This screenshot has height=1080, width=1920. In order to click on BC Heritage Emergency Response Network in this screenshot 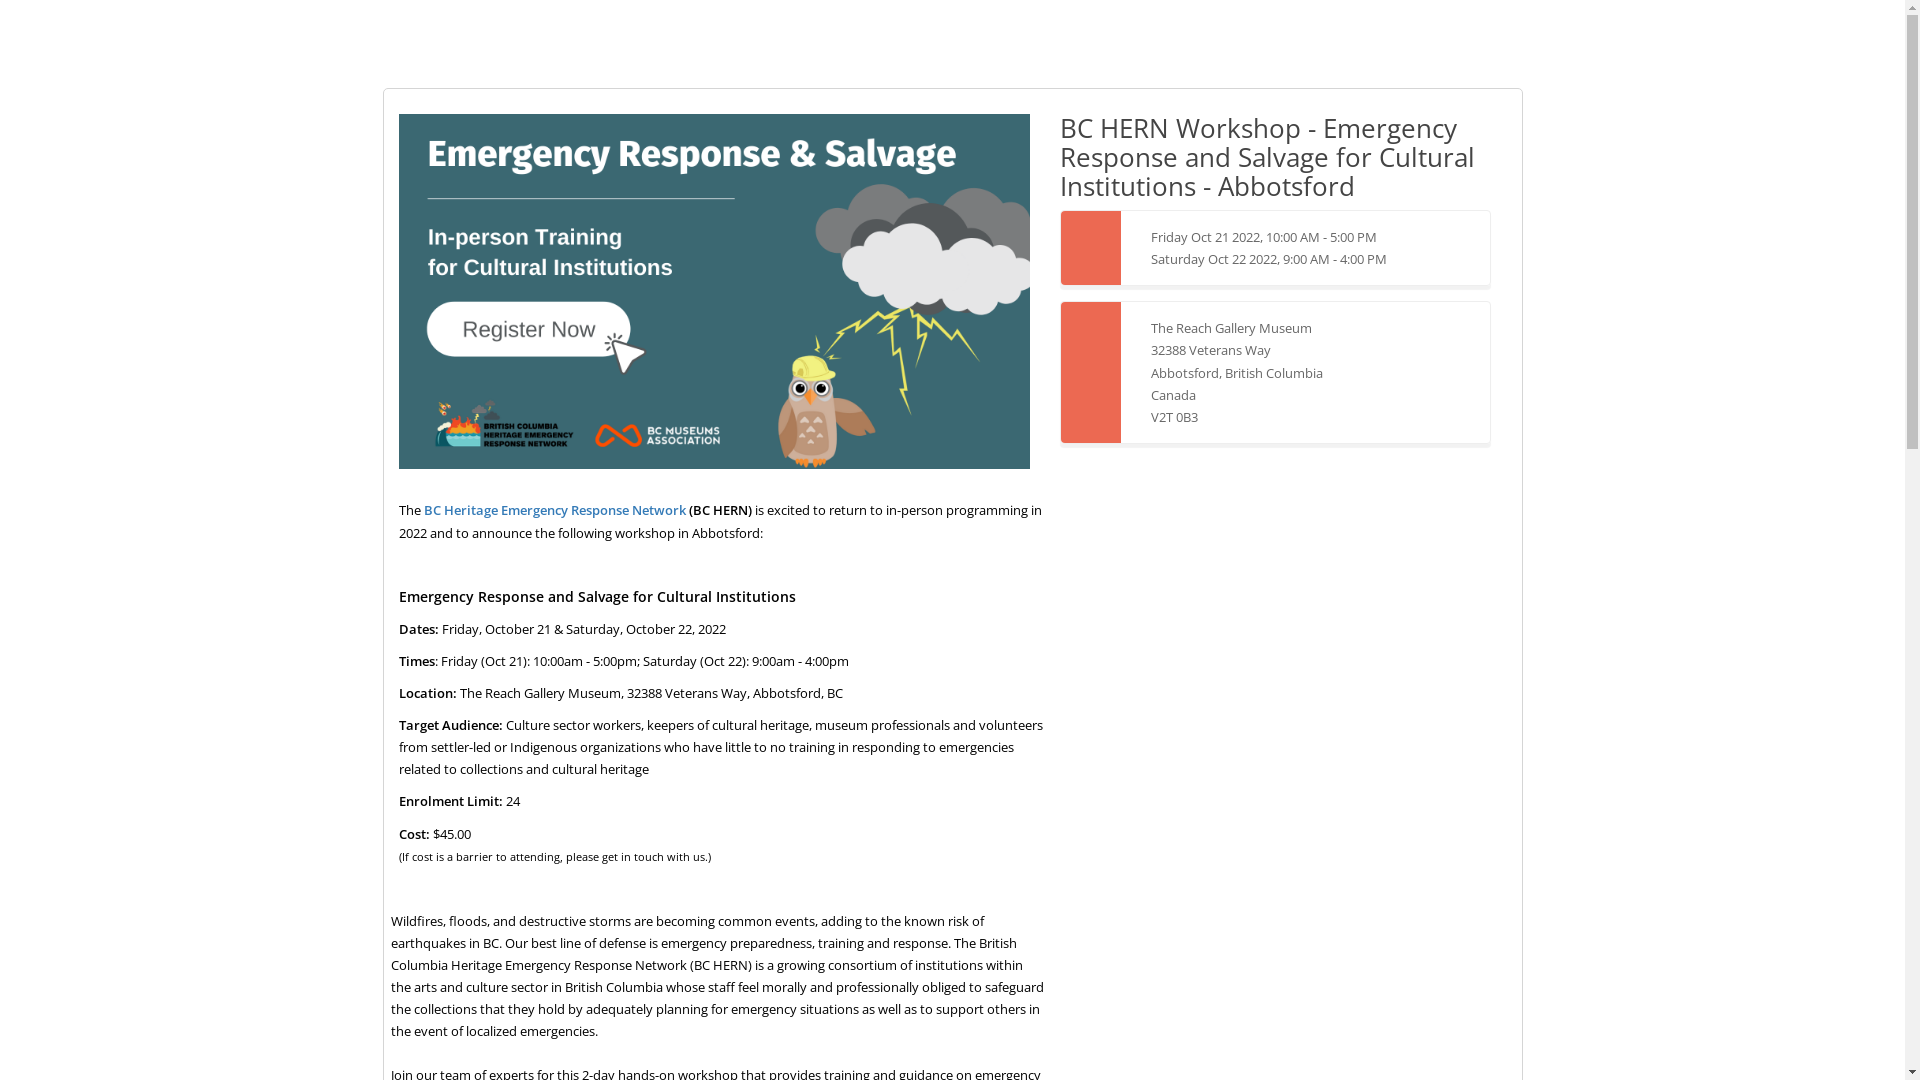, I will do `click(555, 510)`.